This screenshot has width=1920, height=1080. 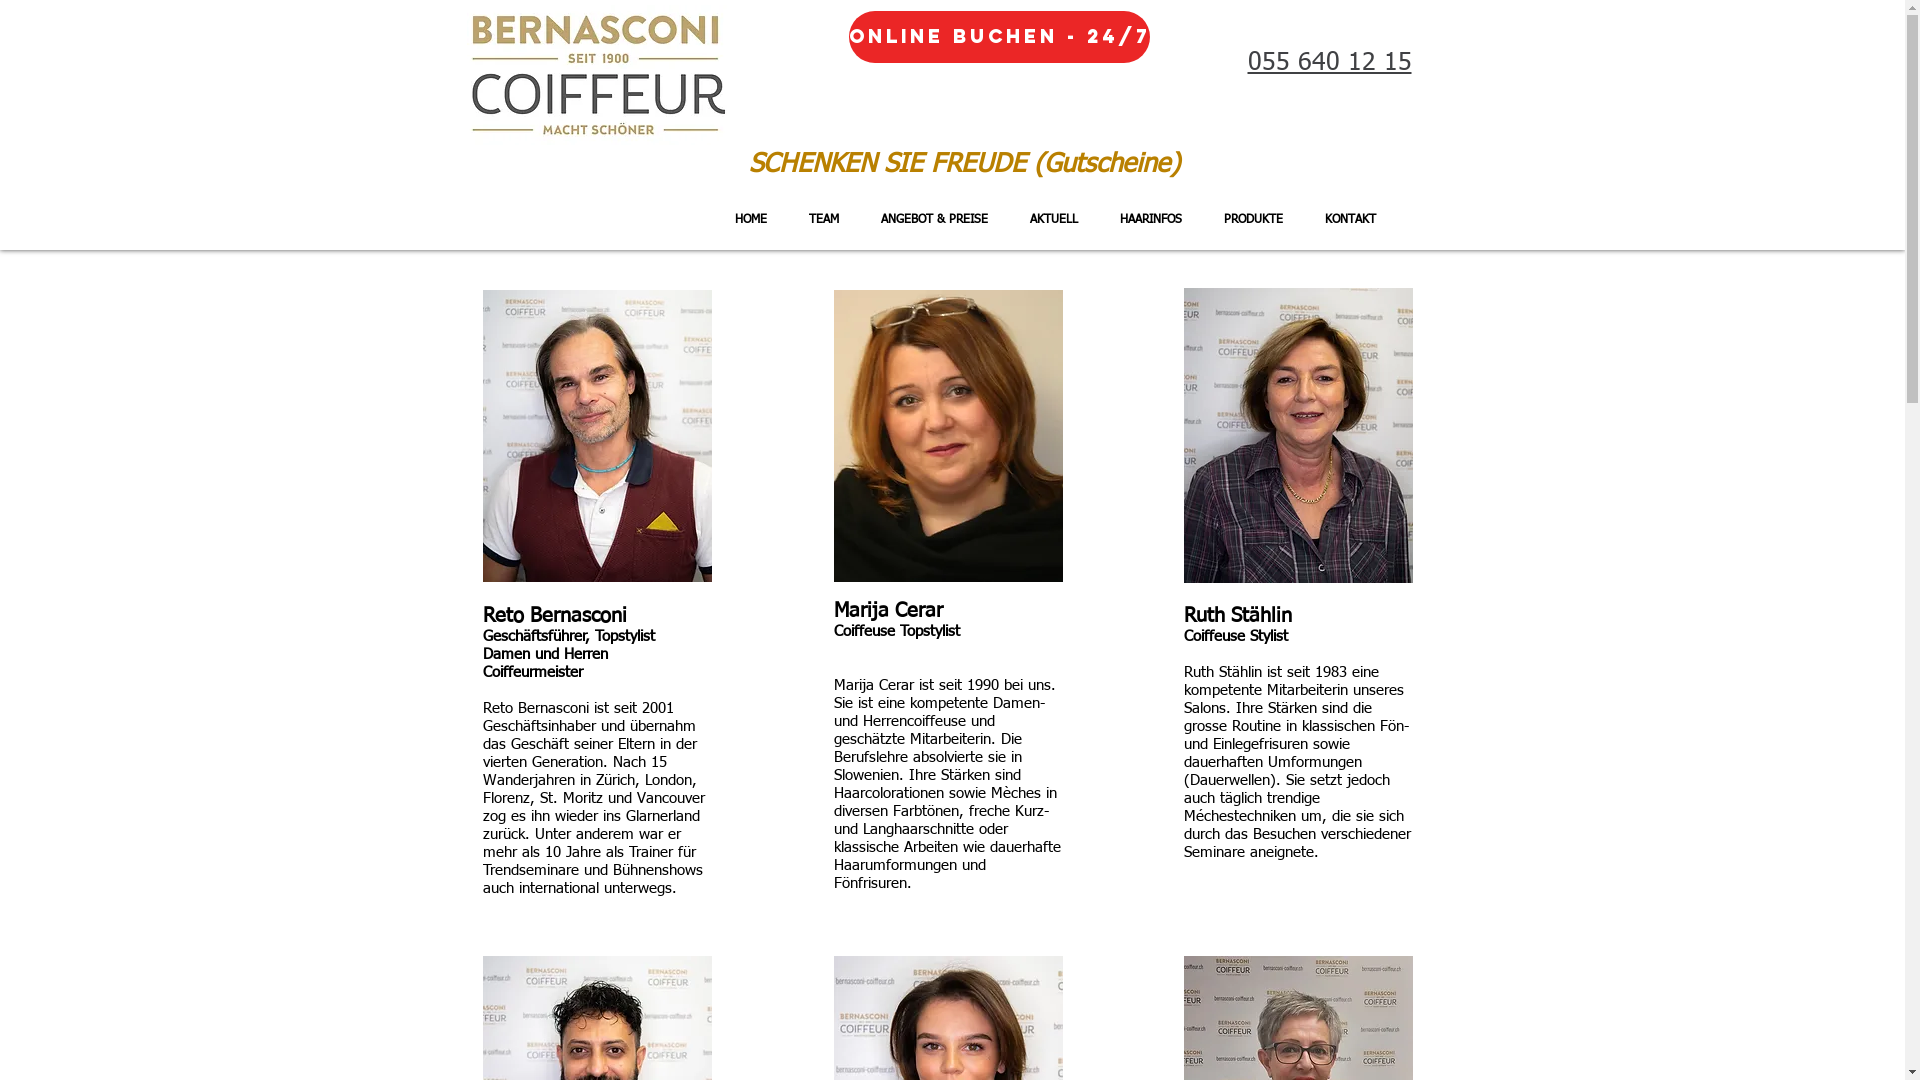 What do you see at coordinates (998, 37) in the screenshot?
I see `online buchen - 24/7` at bounding box center [998, 37].